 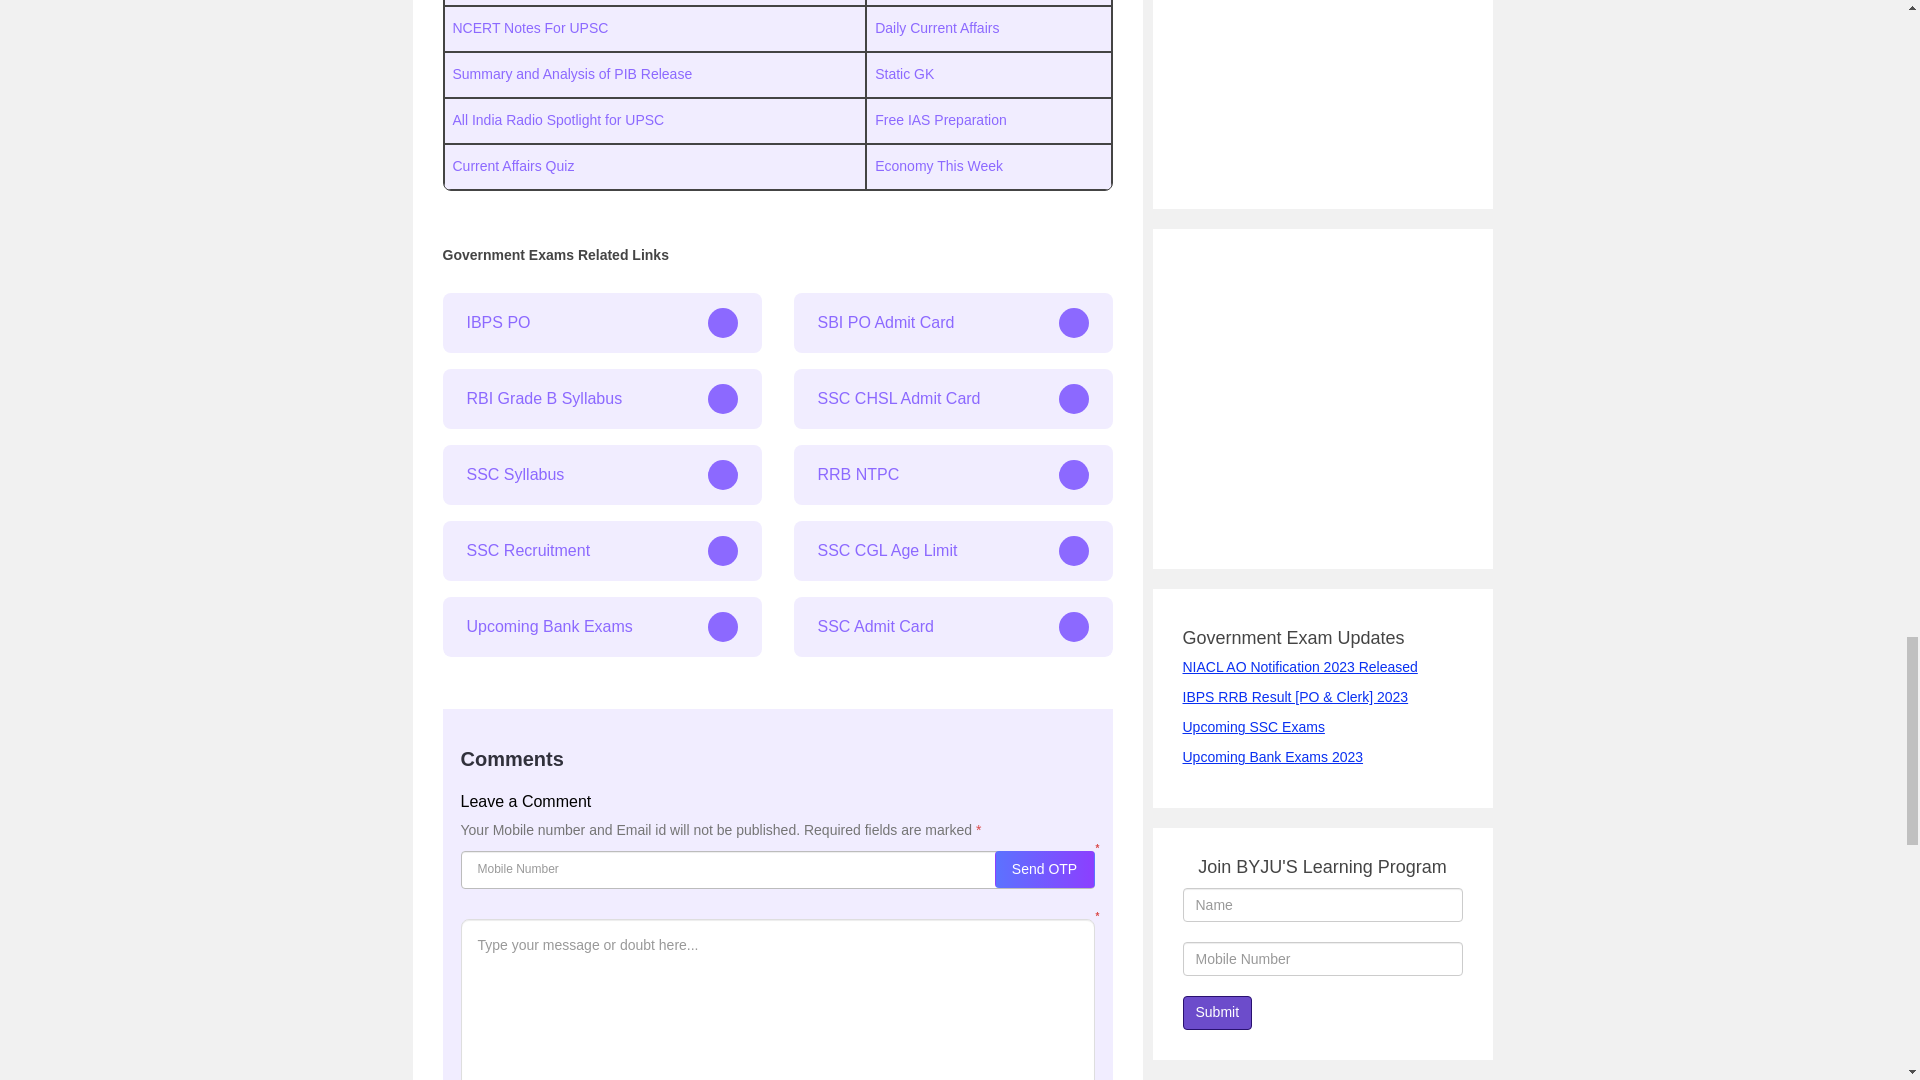 I want to click on SSC Recruitment, so click(x=600, y=550).